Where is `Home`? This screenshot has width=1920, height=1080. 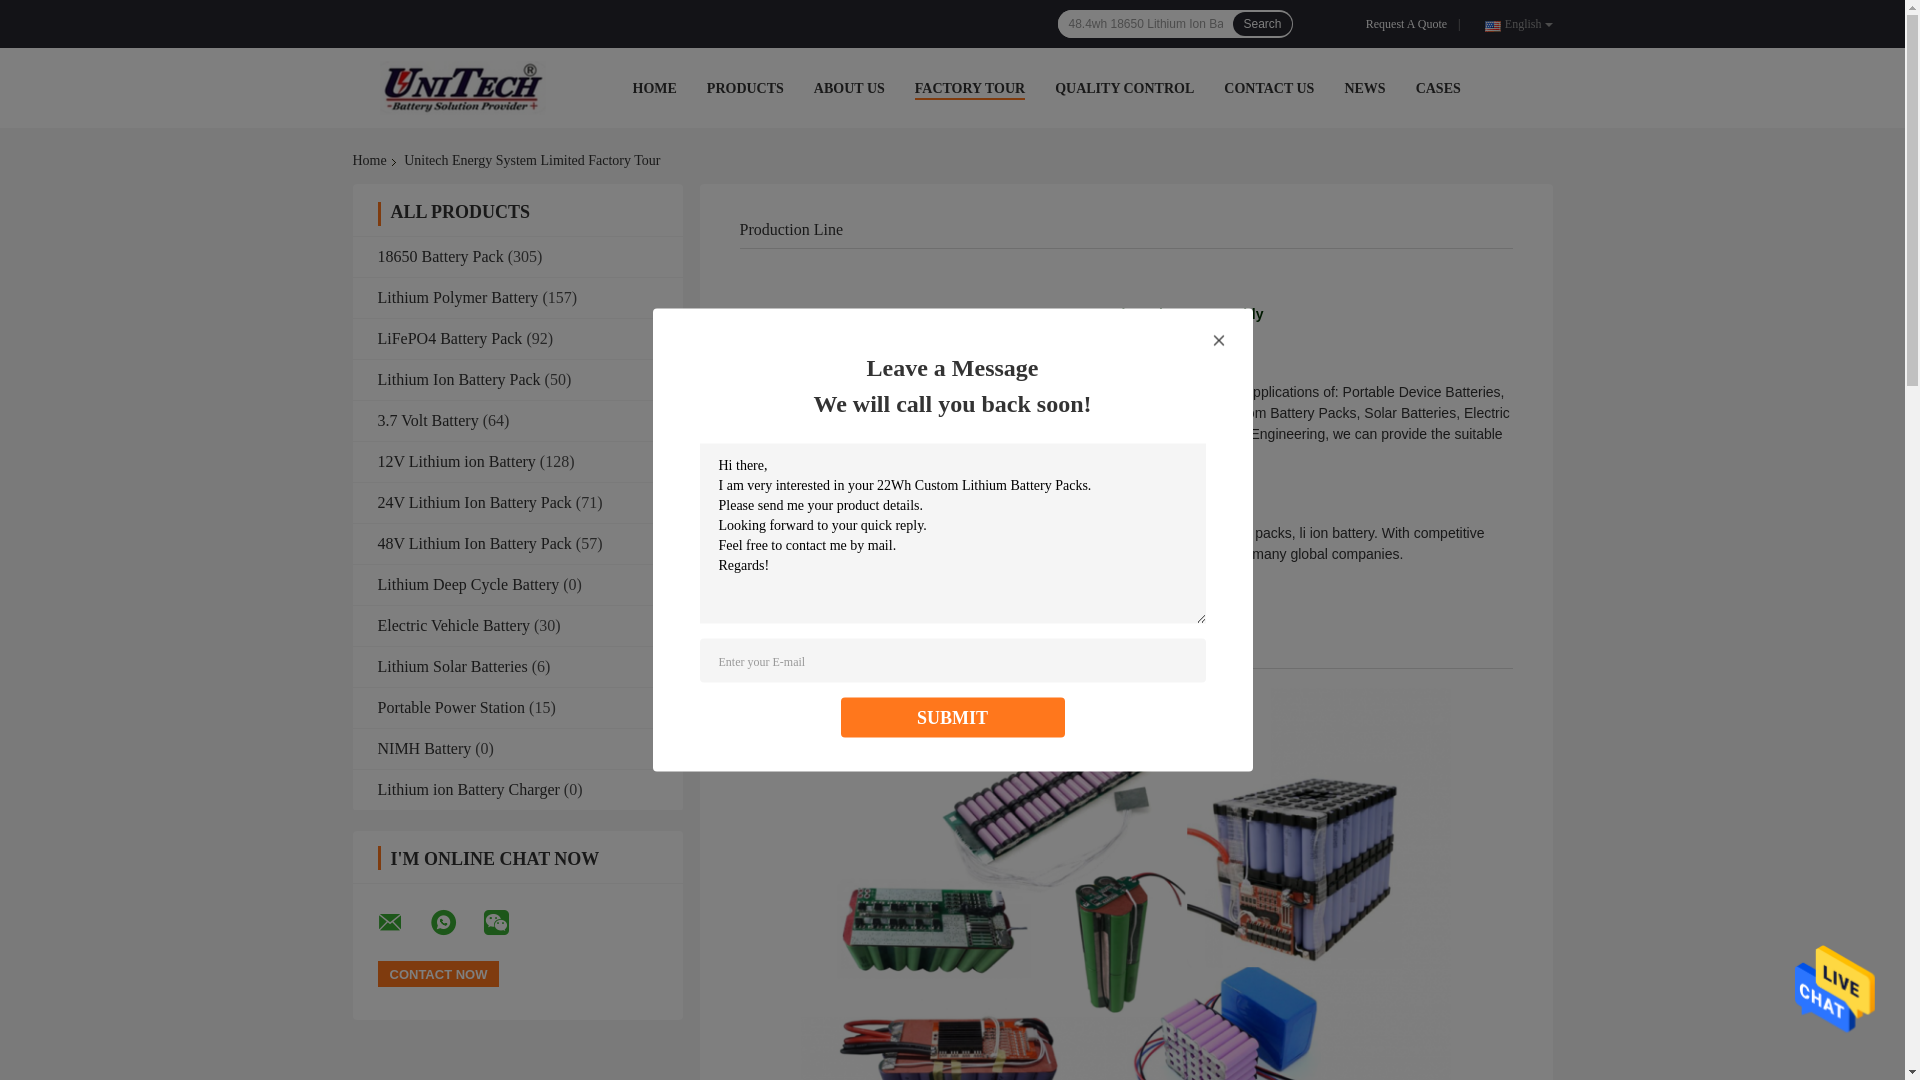
Home is located at coordinates (373, 161).